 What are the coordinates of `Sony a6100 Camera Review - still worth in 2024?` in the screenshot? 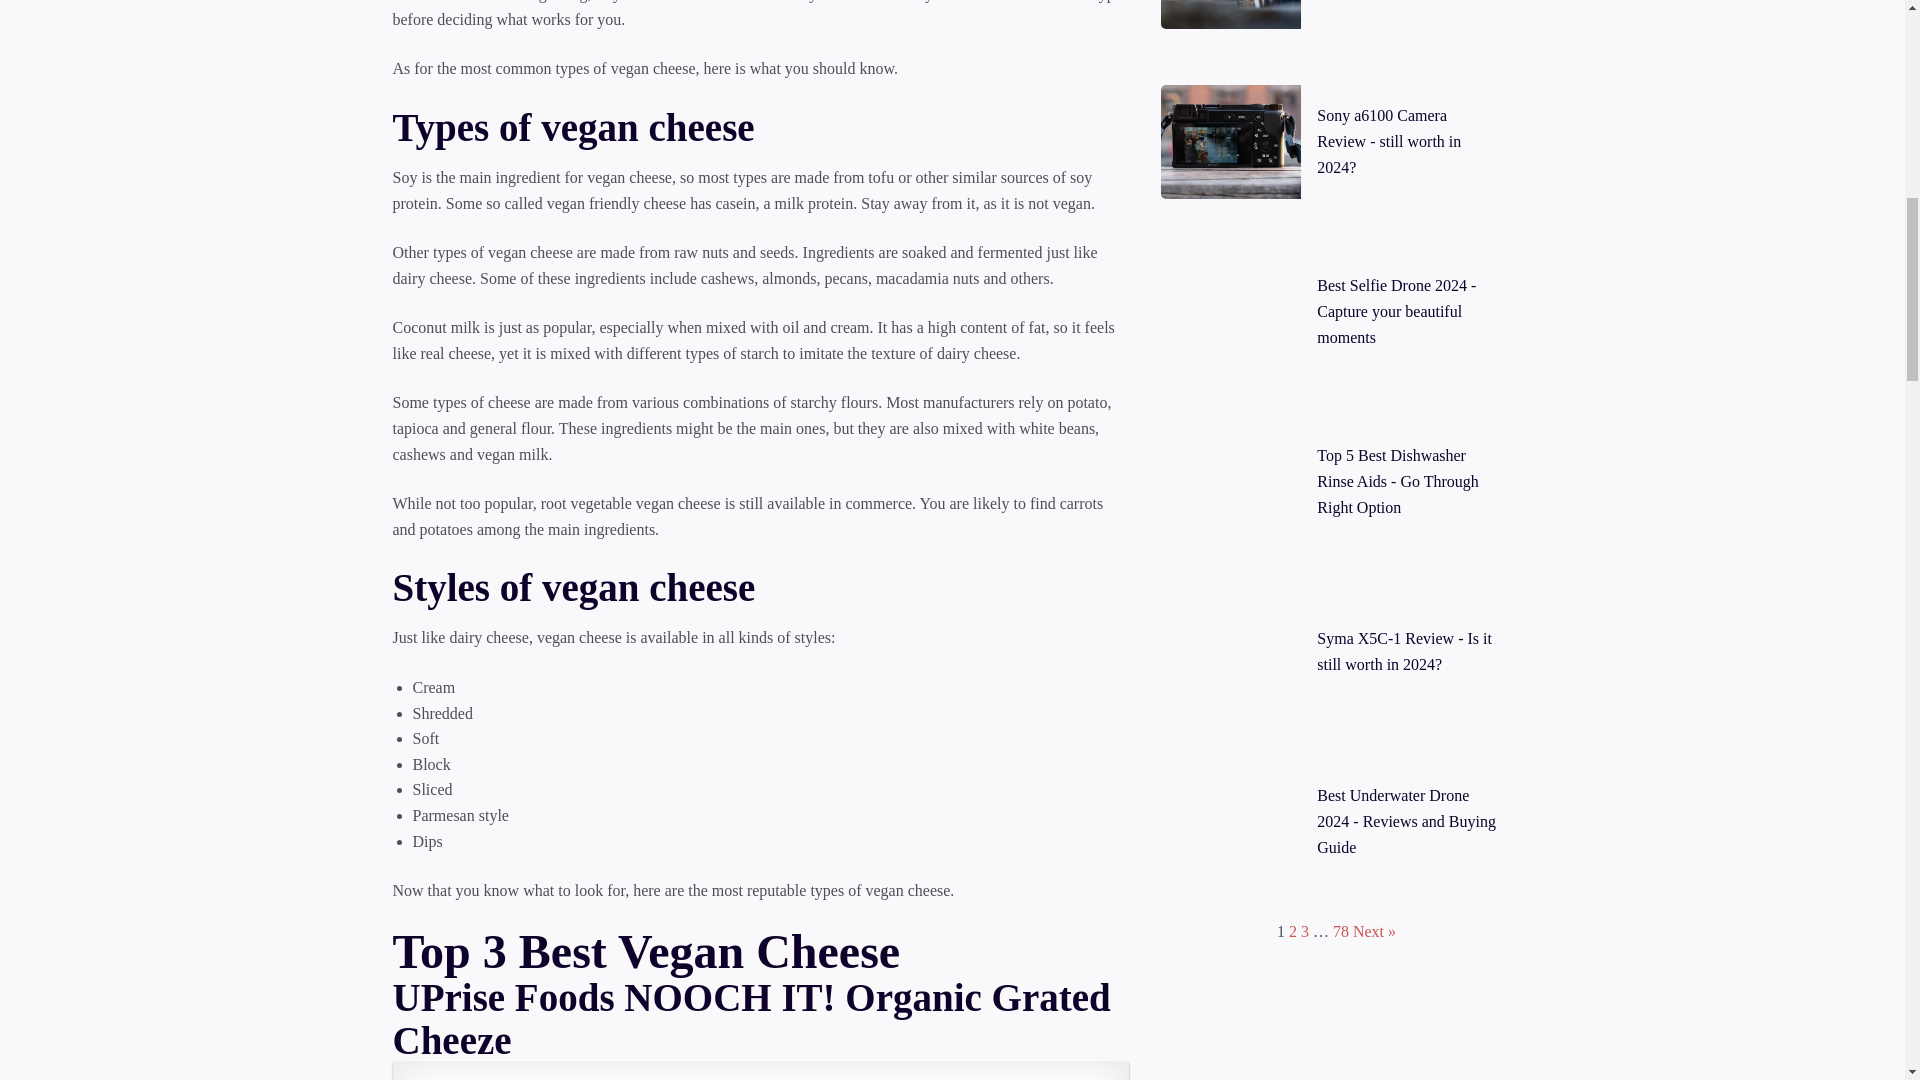 It's located at (1389, 140).